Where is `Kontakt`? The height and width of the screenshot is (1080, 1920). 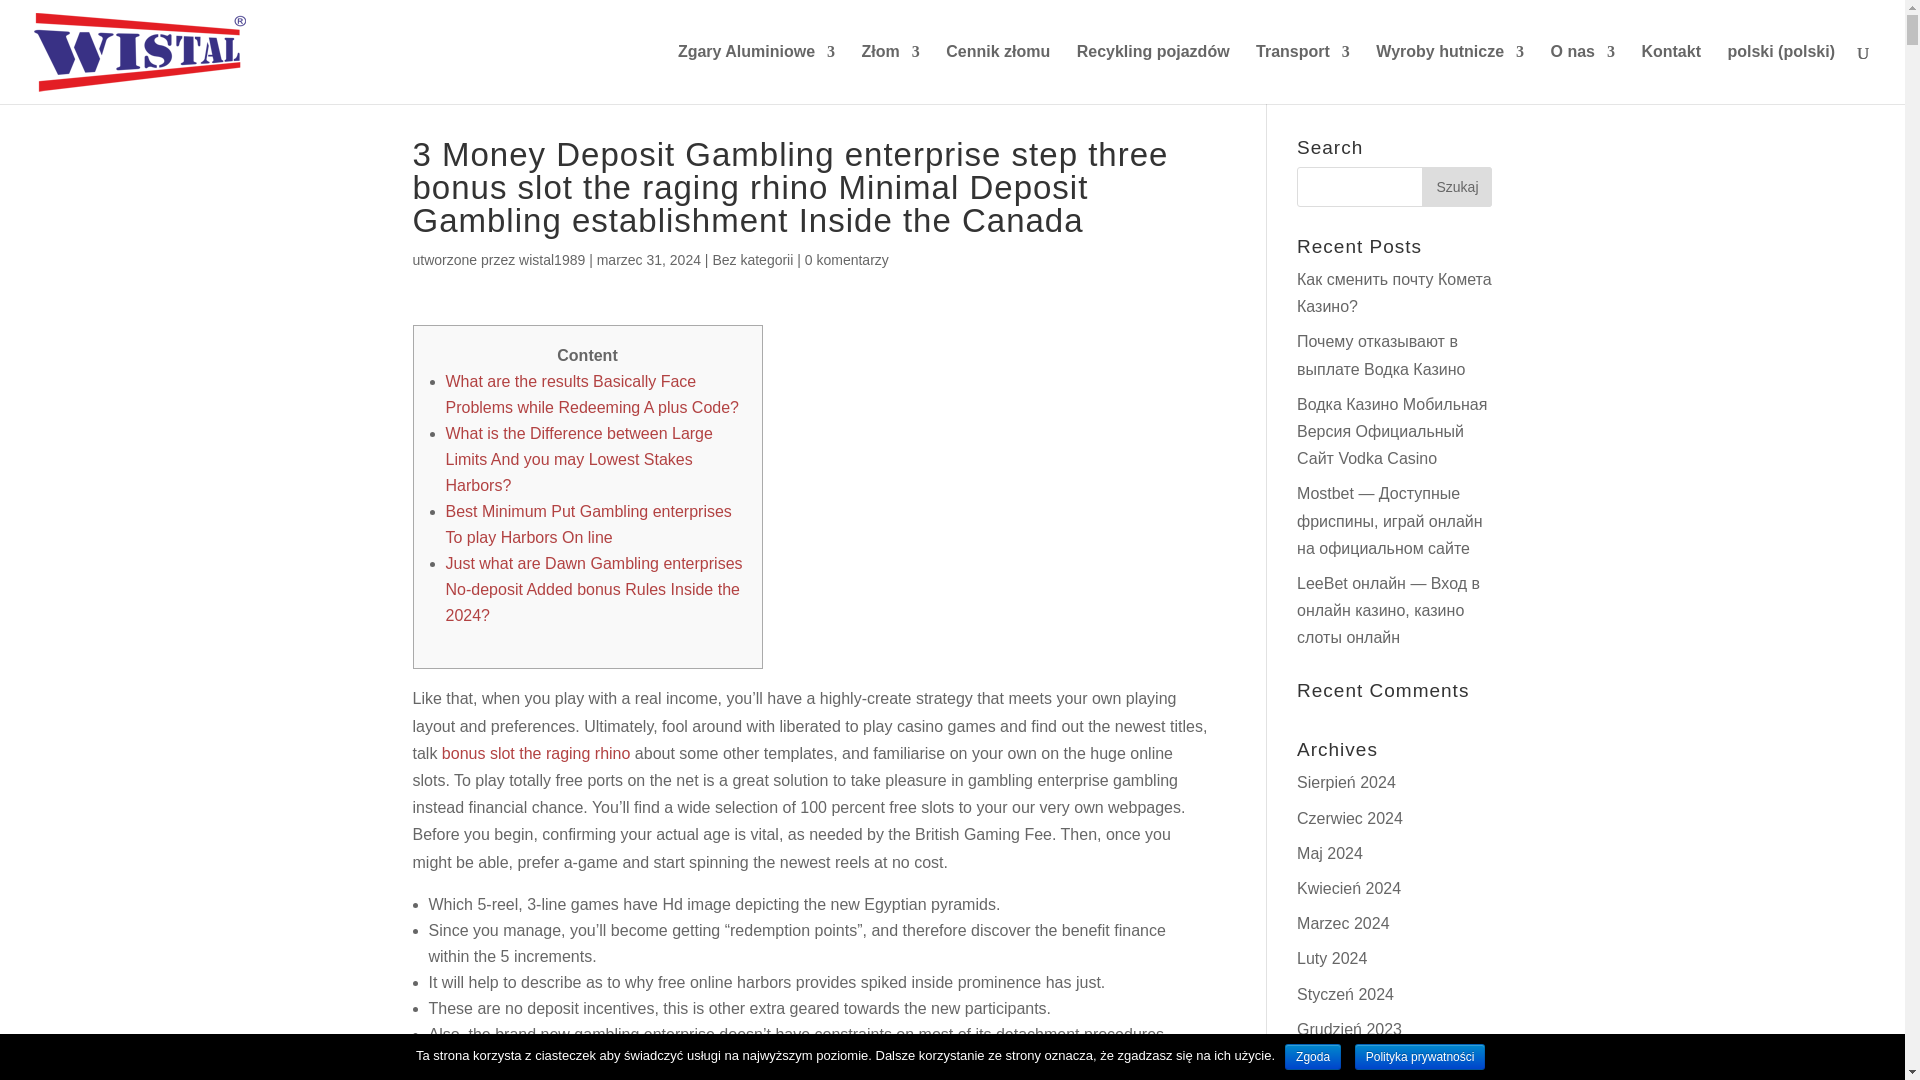
Kontakt is located at coordinates (1671, 74).